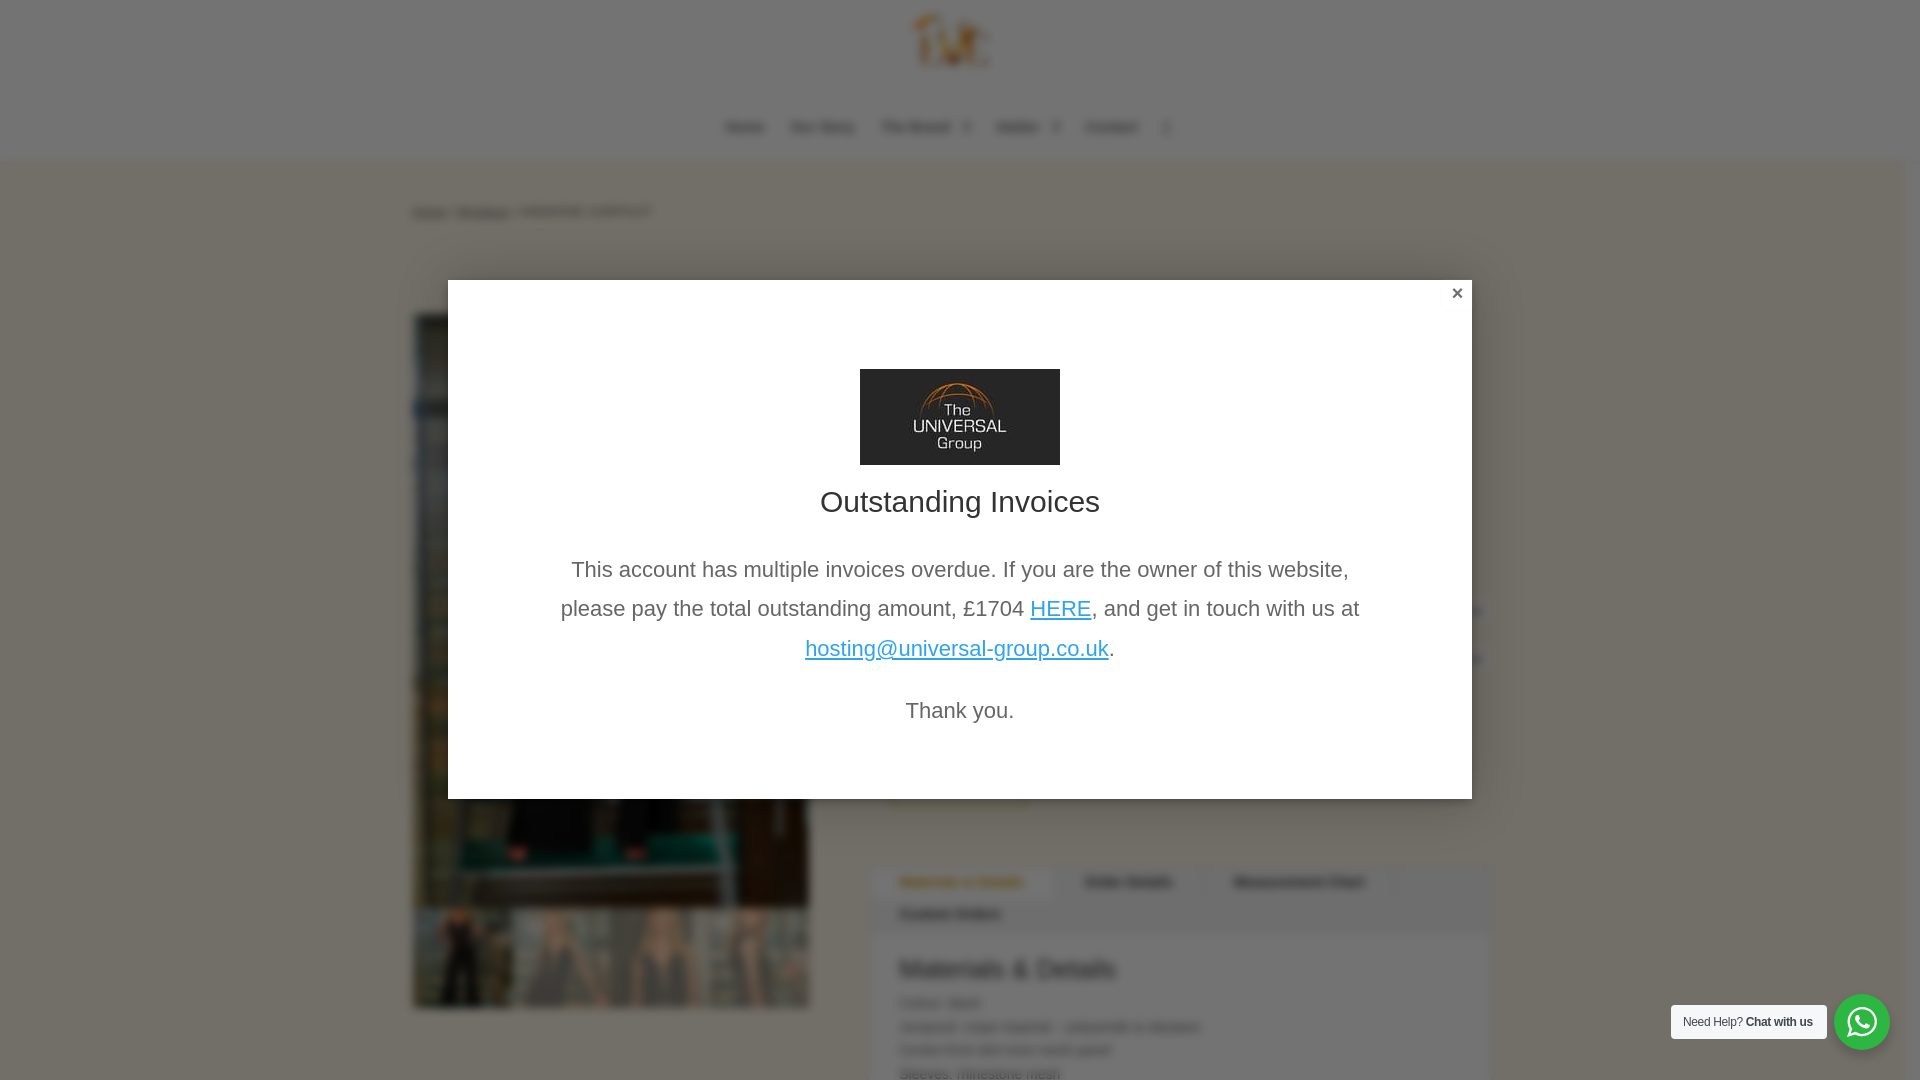 The width and height of the screenshot is (1920, 1080). I want to click on Custom Orders, so click(950, 914).